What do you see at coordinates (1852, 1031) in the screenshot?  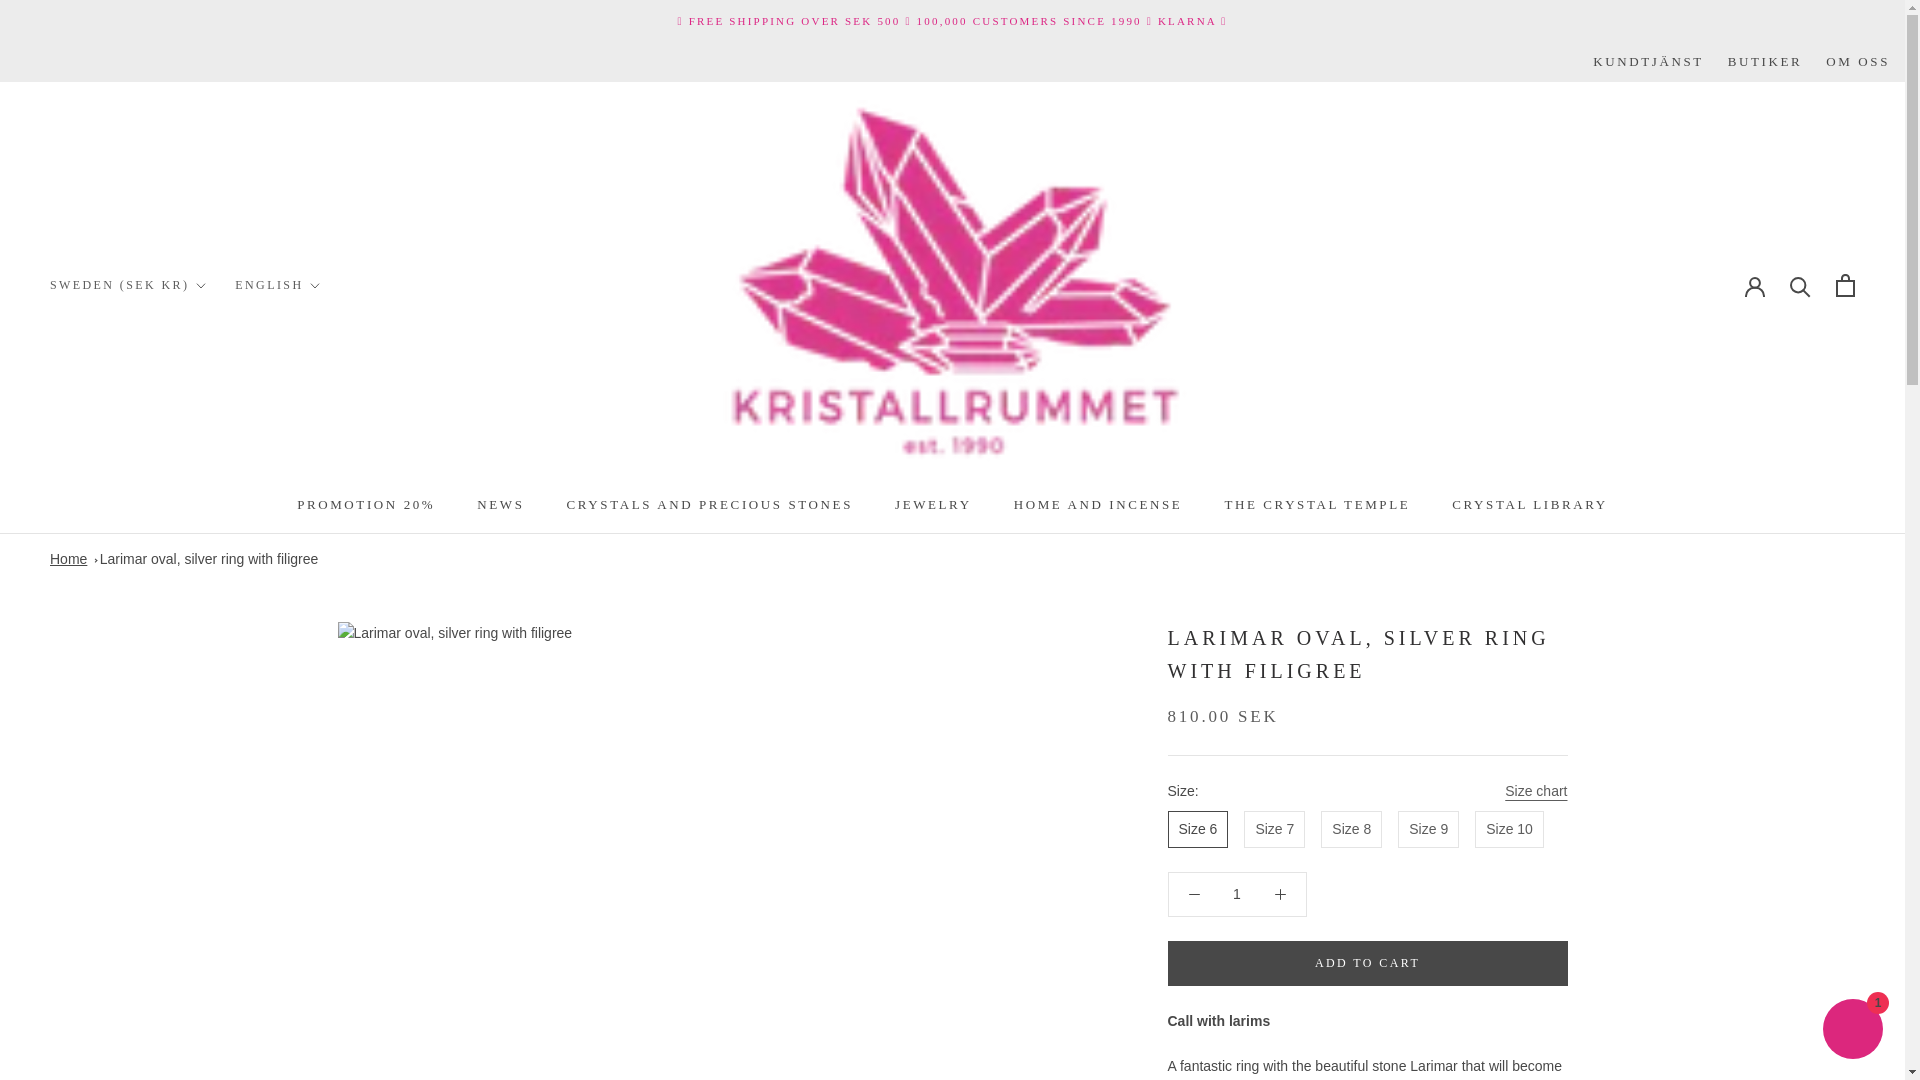 I see `Shopify online store chat` at bounding box center [1852, 1031].